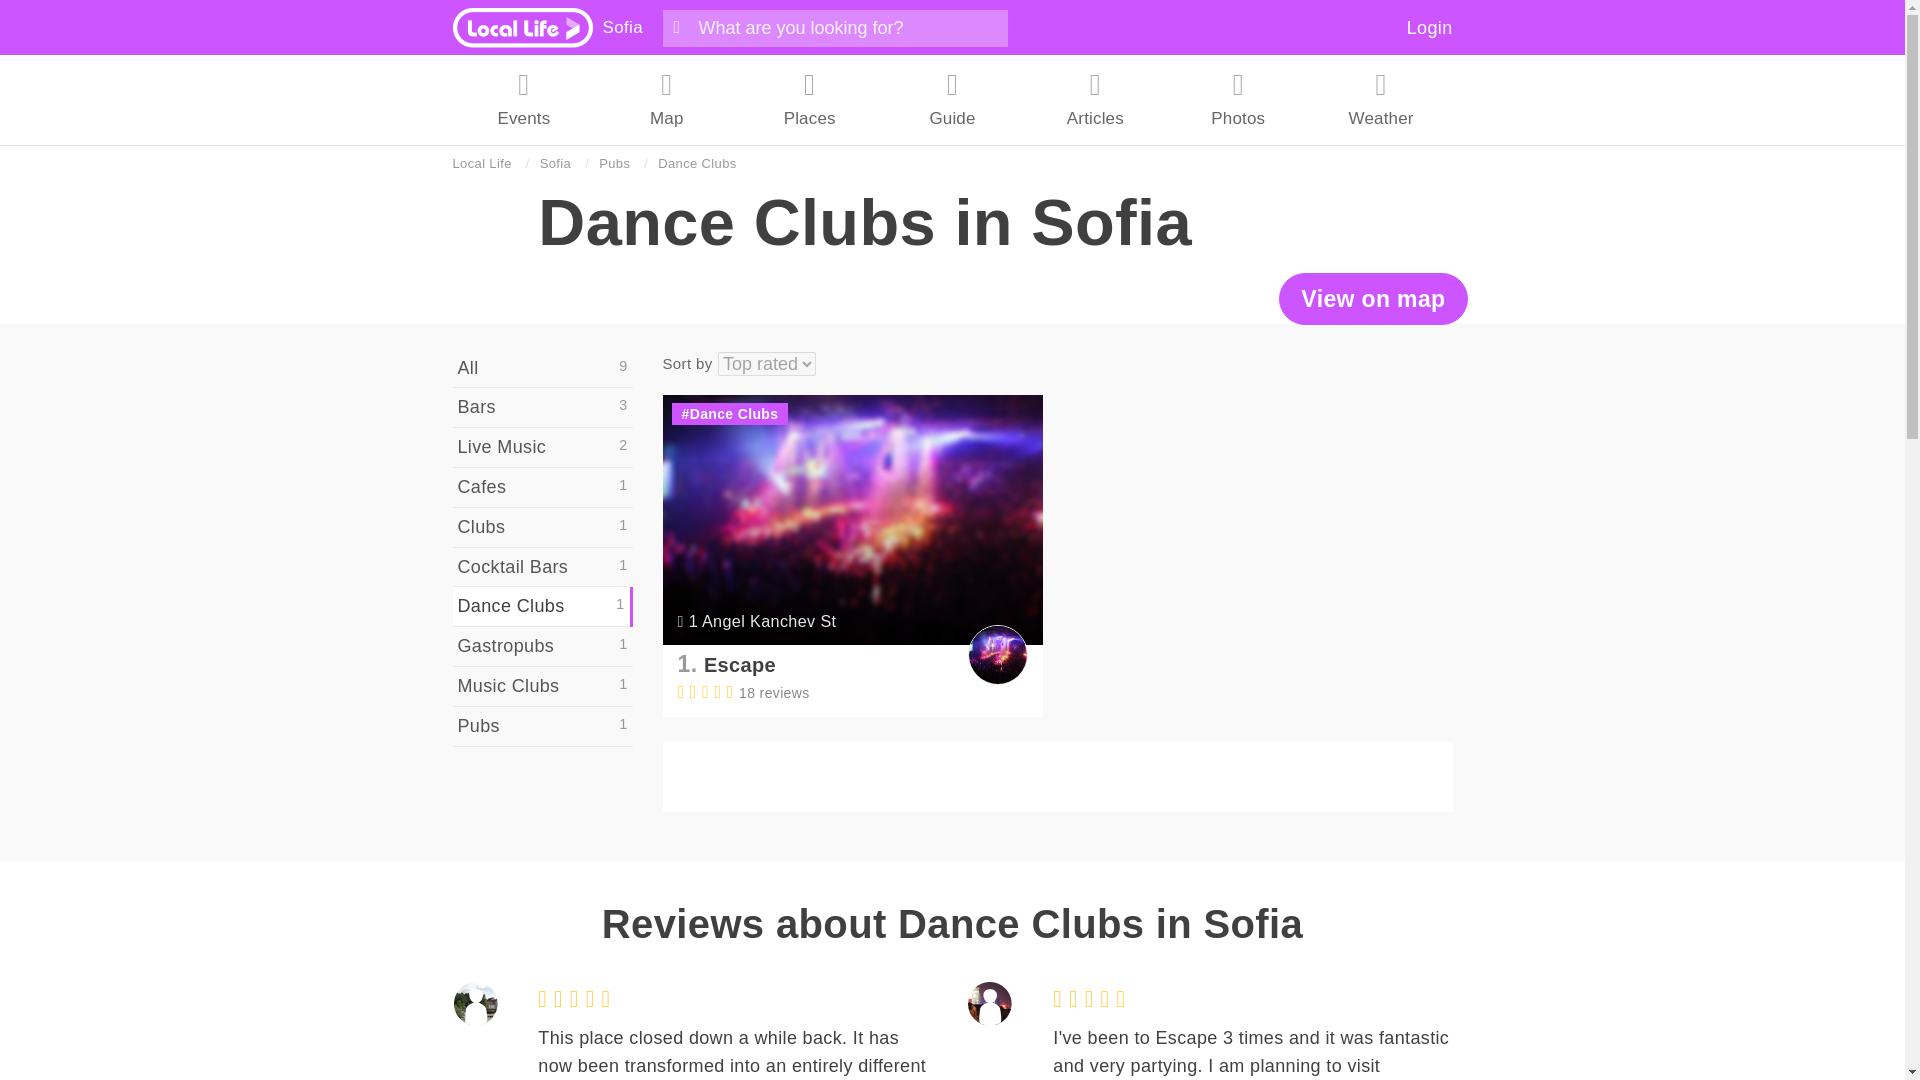 This screenshot has width=1920, height=1080. I want to click on Sofia, so click(622, 27).